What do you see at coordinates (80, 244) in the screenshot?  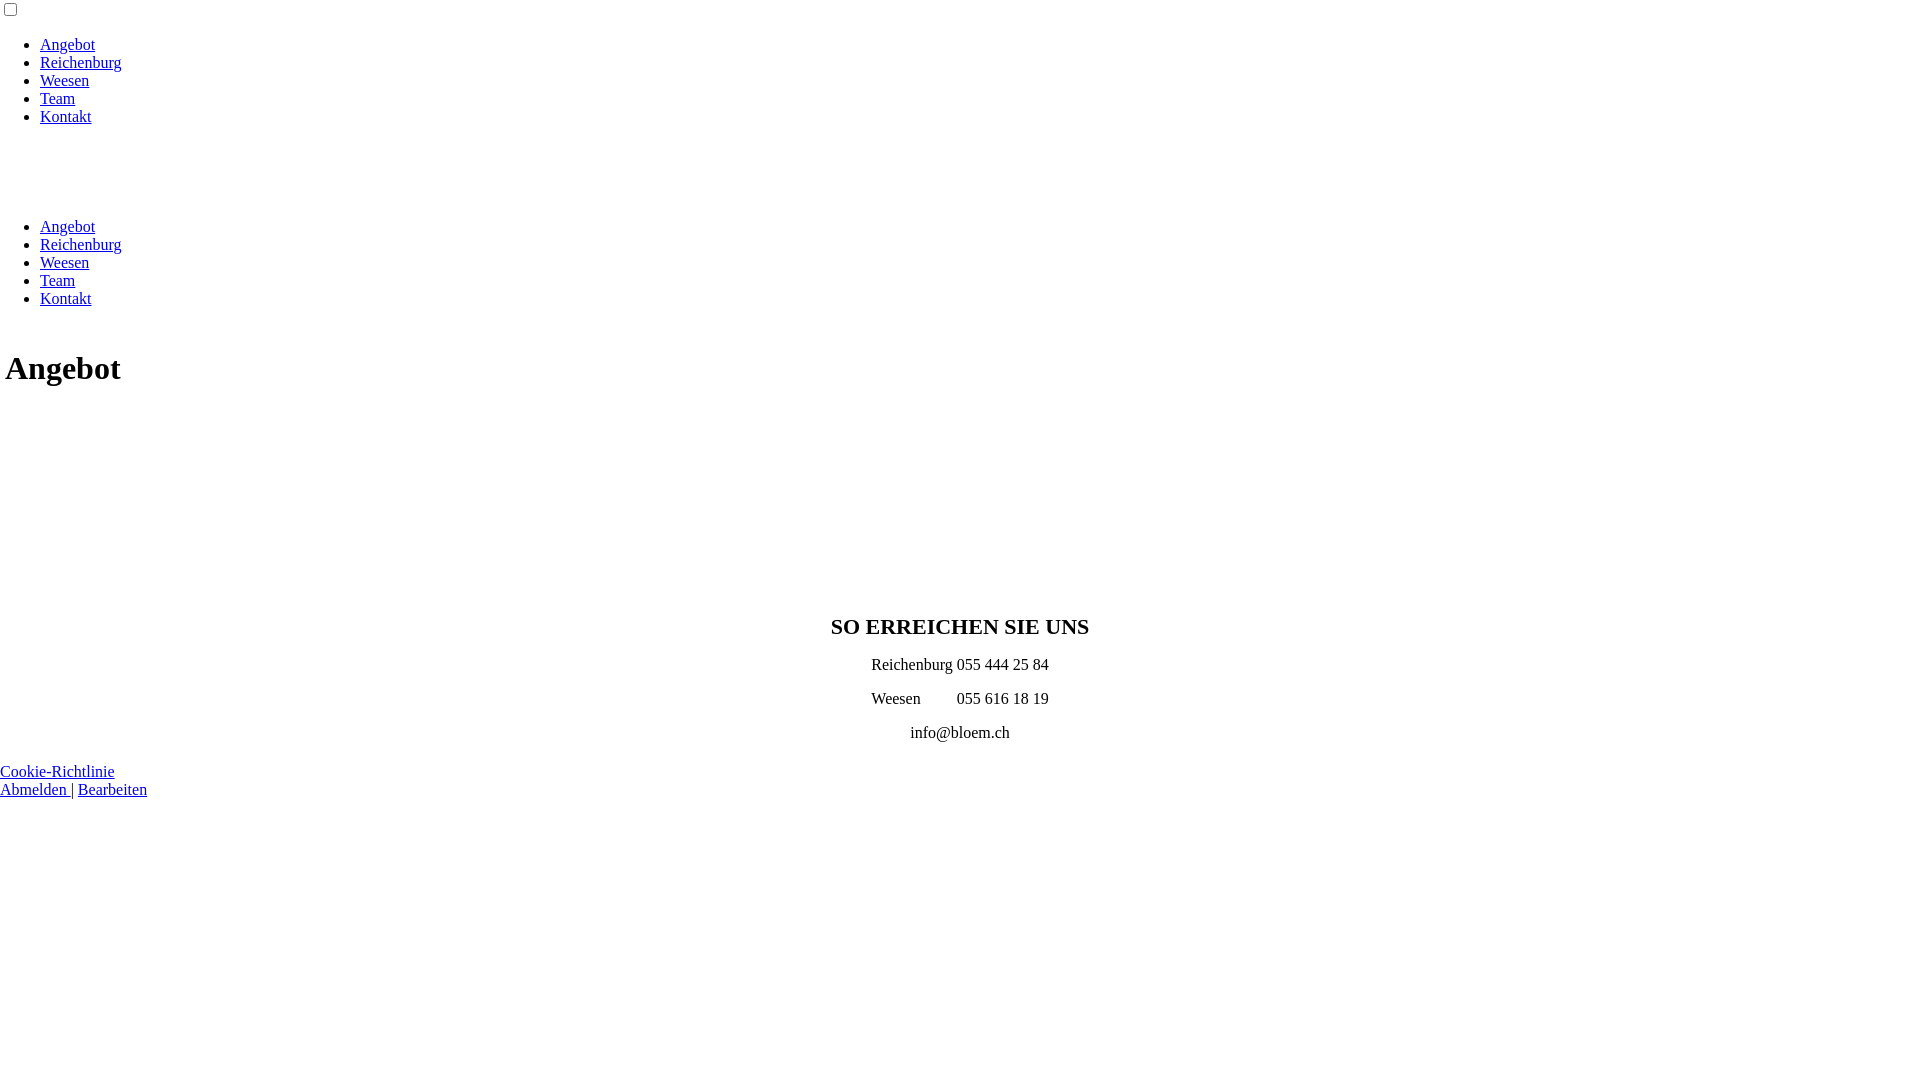 I see `Reichenburg` at bounding box center [80, 244].